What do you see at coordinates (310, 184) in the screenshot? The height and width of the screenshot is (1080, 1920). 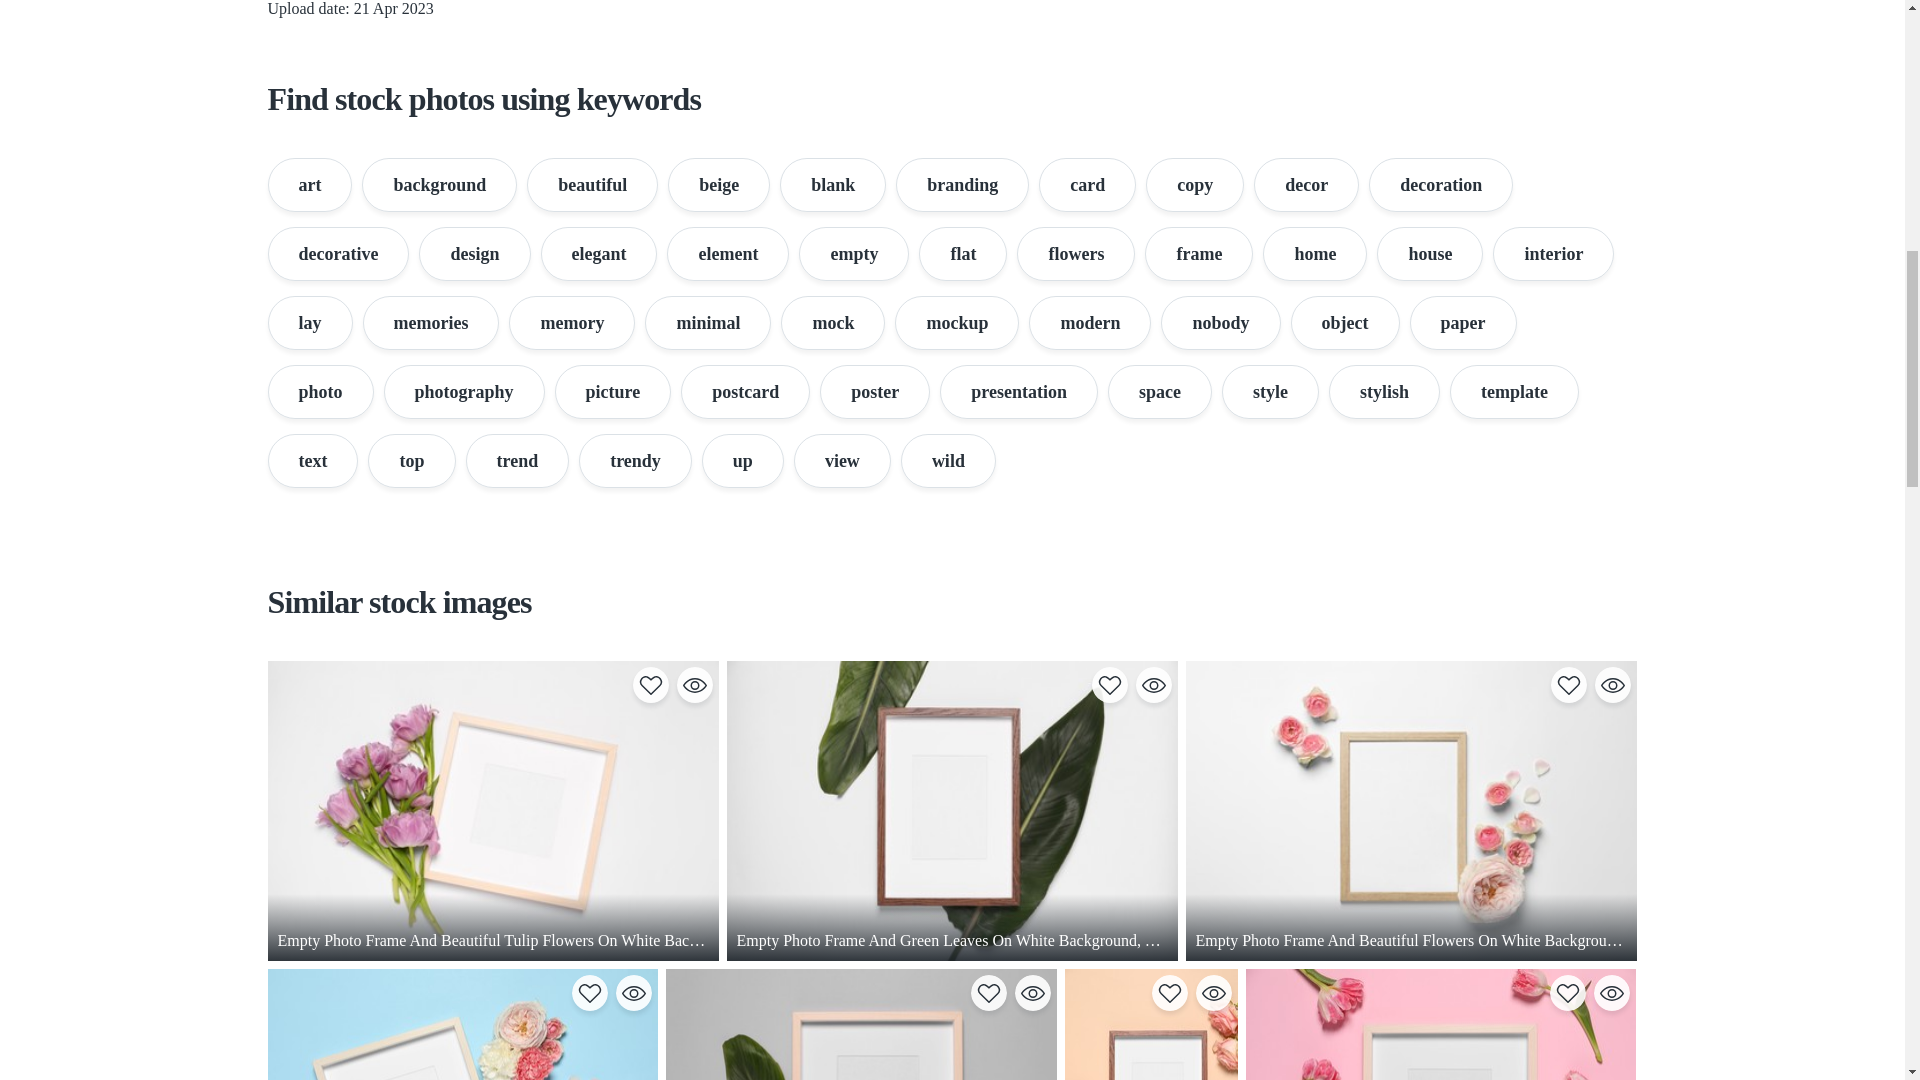 I see `art` at bounding box center [310, 184].